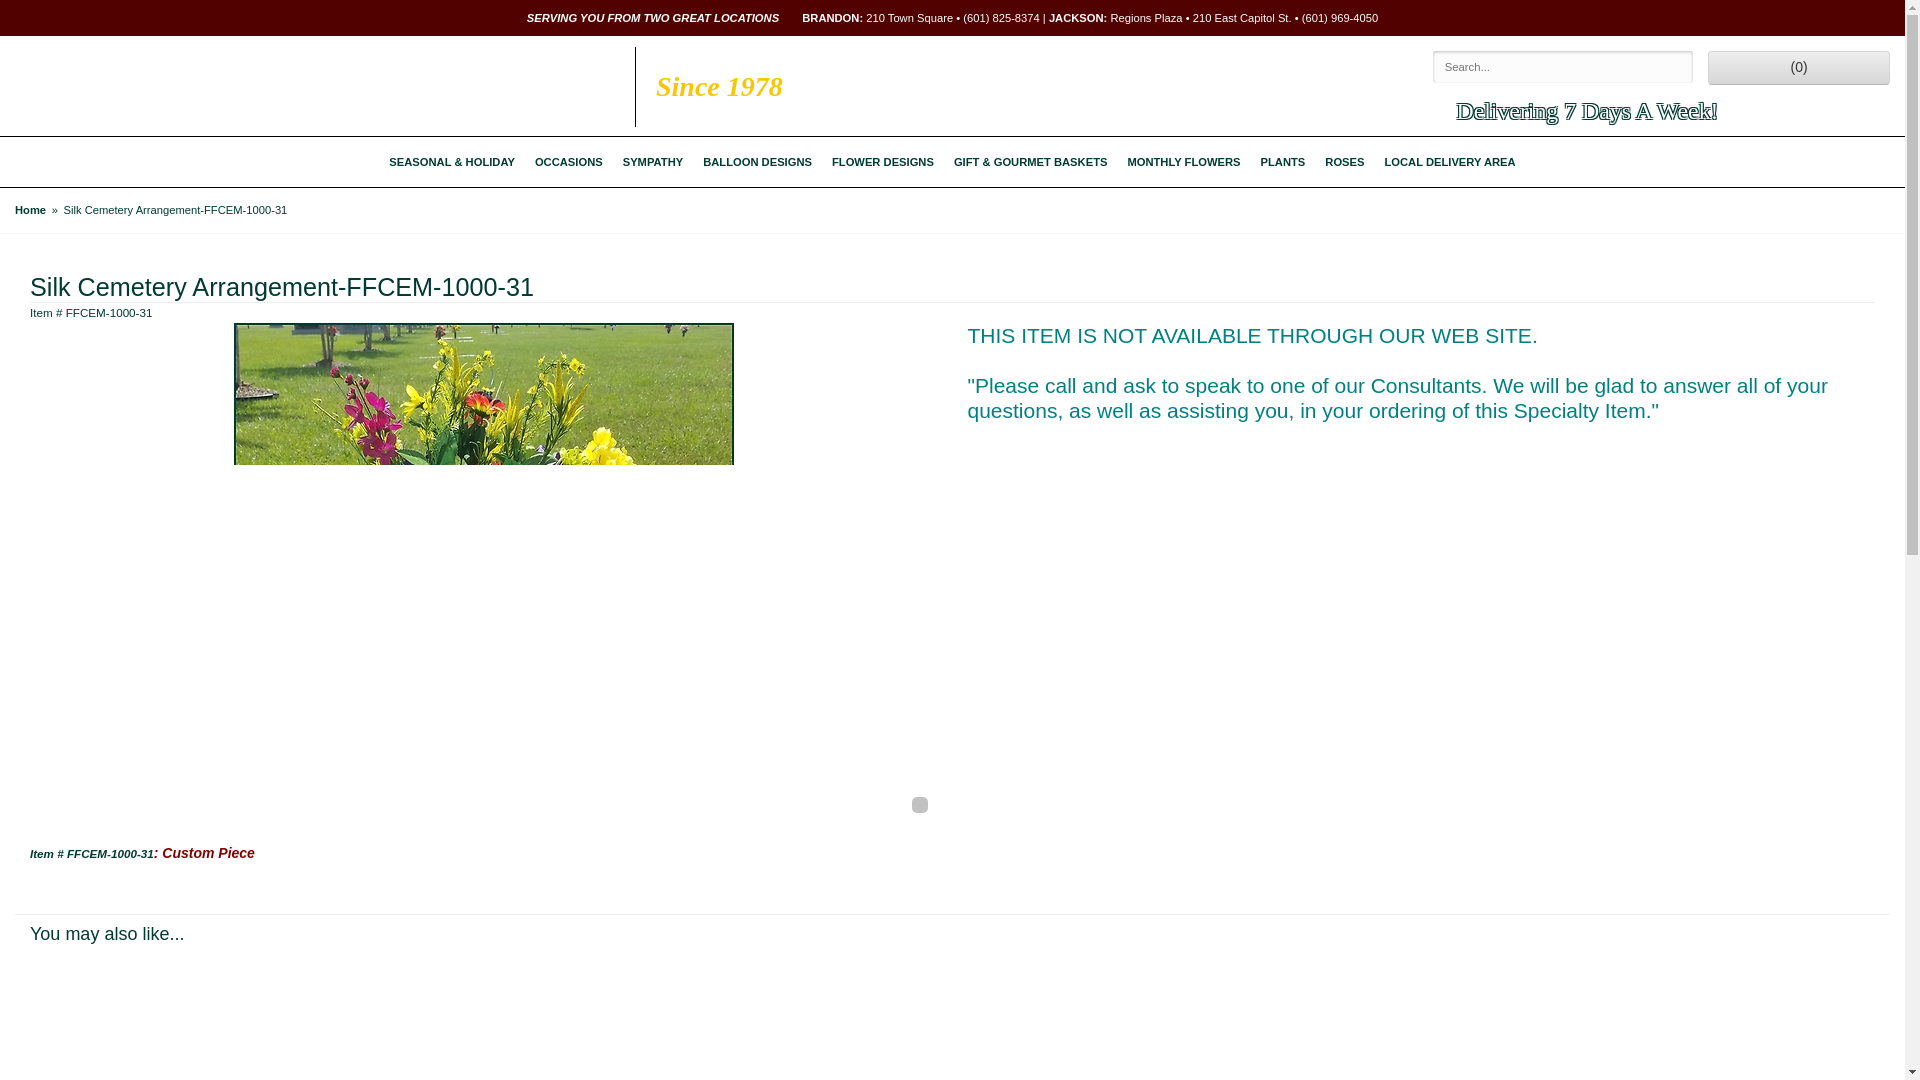 Image resolution: width=1920 pixels, height=1080 pixels. I want to click on BALLOON DESIGNS, so click(757, 162).